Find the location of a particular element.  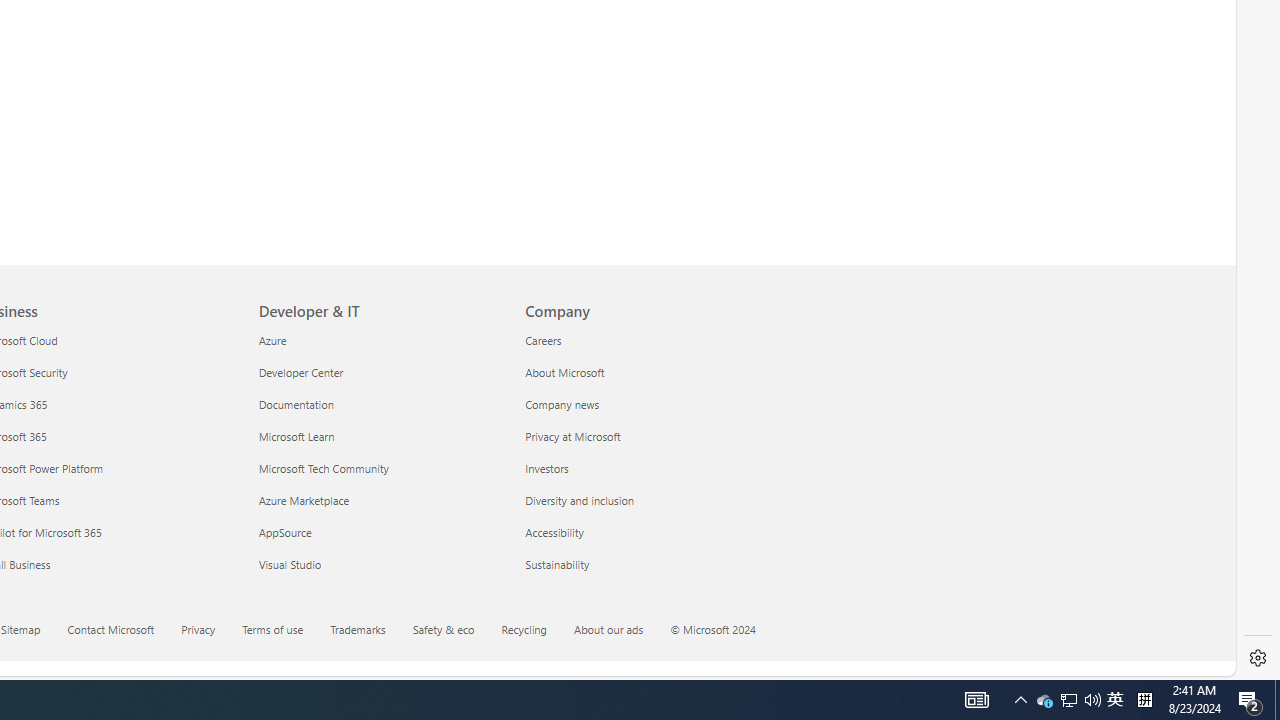

Sustainability Company is located at coordinates (557, 563).